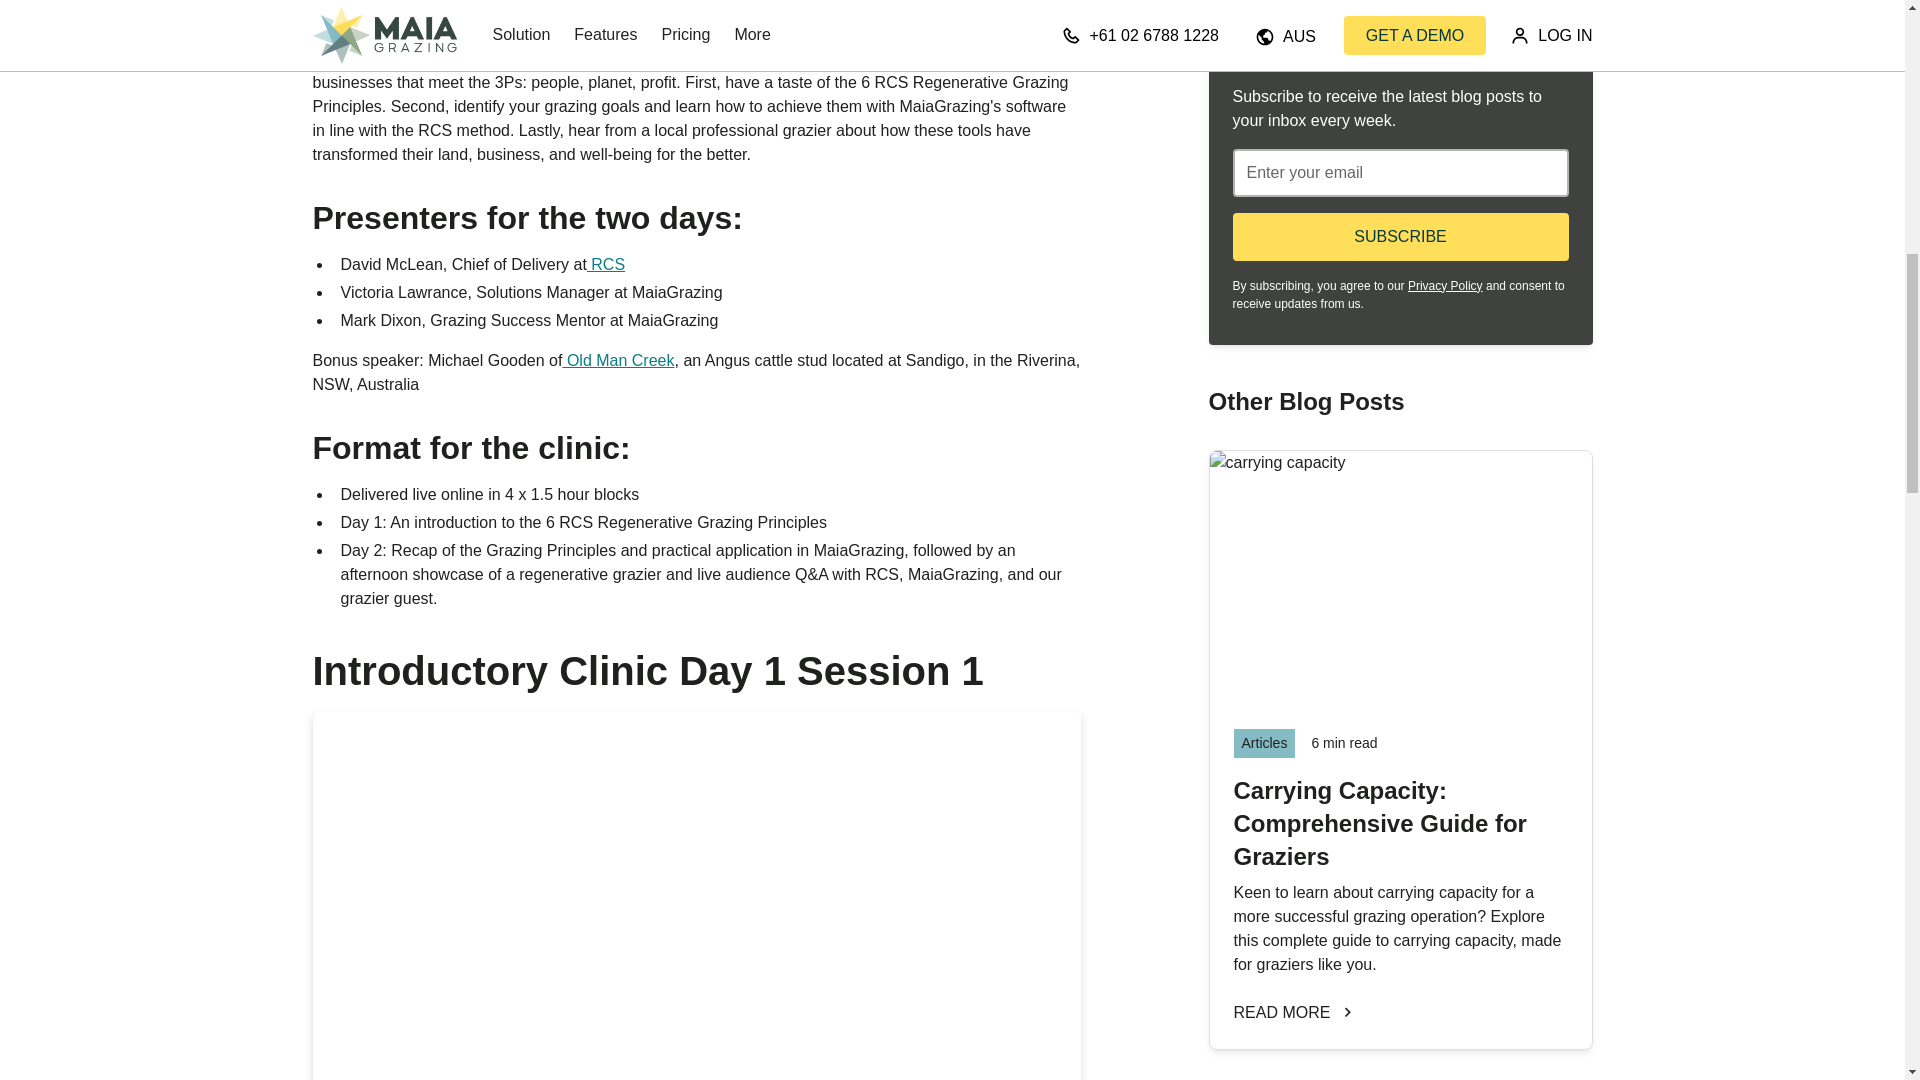 The width and height of the screenshot is (1920, 1080). Describe the element at coordinates (1444, 285) in the screenshot. I see `Privacy Policy` at that location.